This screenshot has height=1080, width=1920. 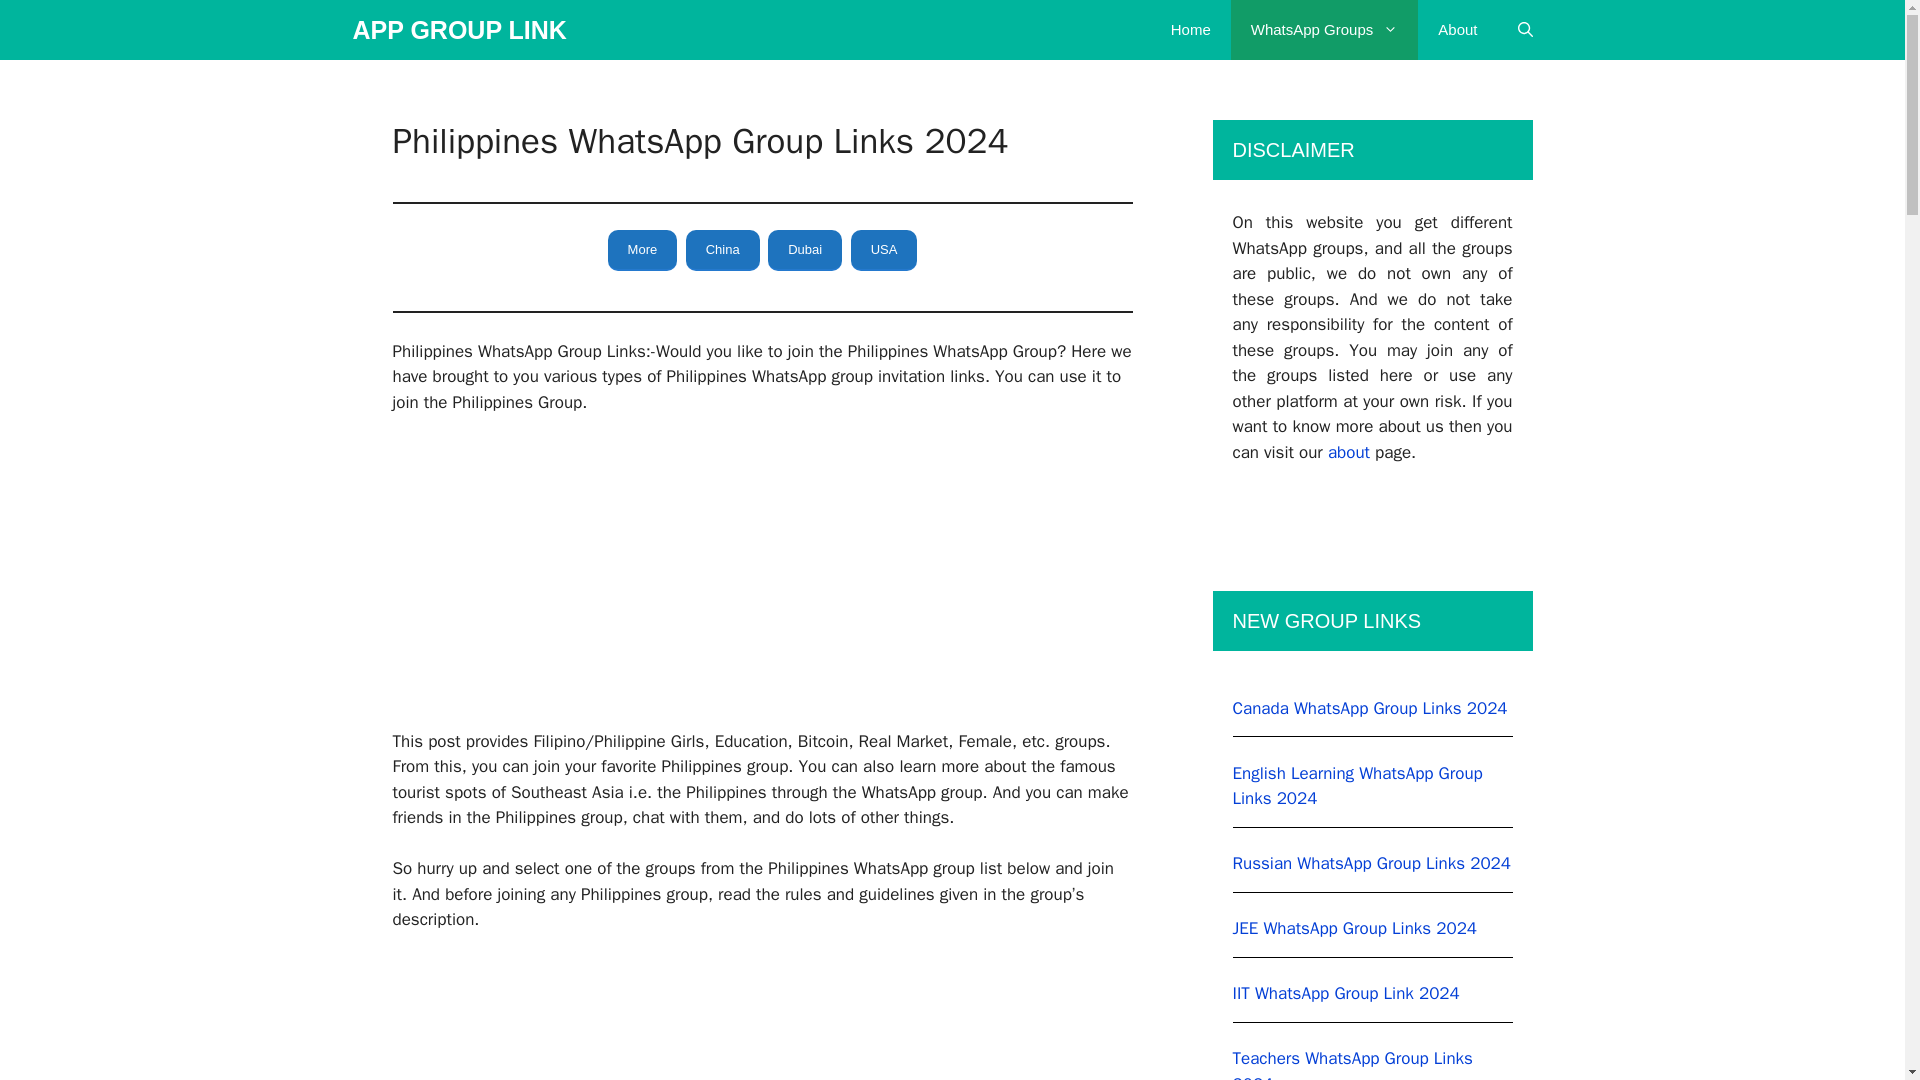 What do you see at coordinates (805, 251) in the screenshot?
I see `Dubai` at bounding box center [805, 251].